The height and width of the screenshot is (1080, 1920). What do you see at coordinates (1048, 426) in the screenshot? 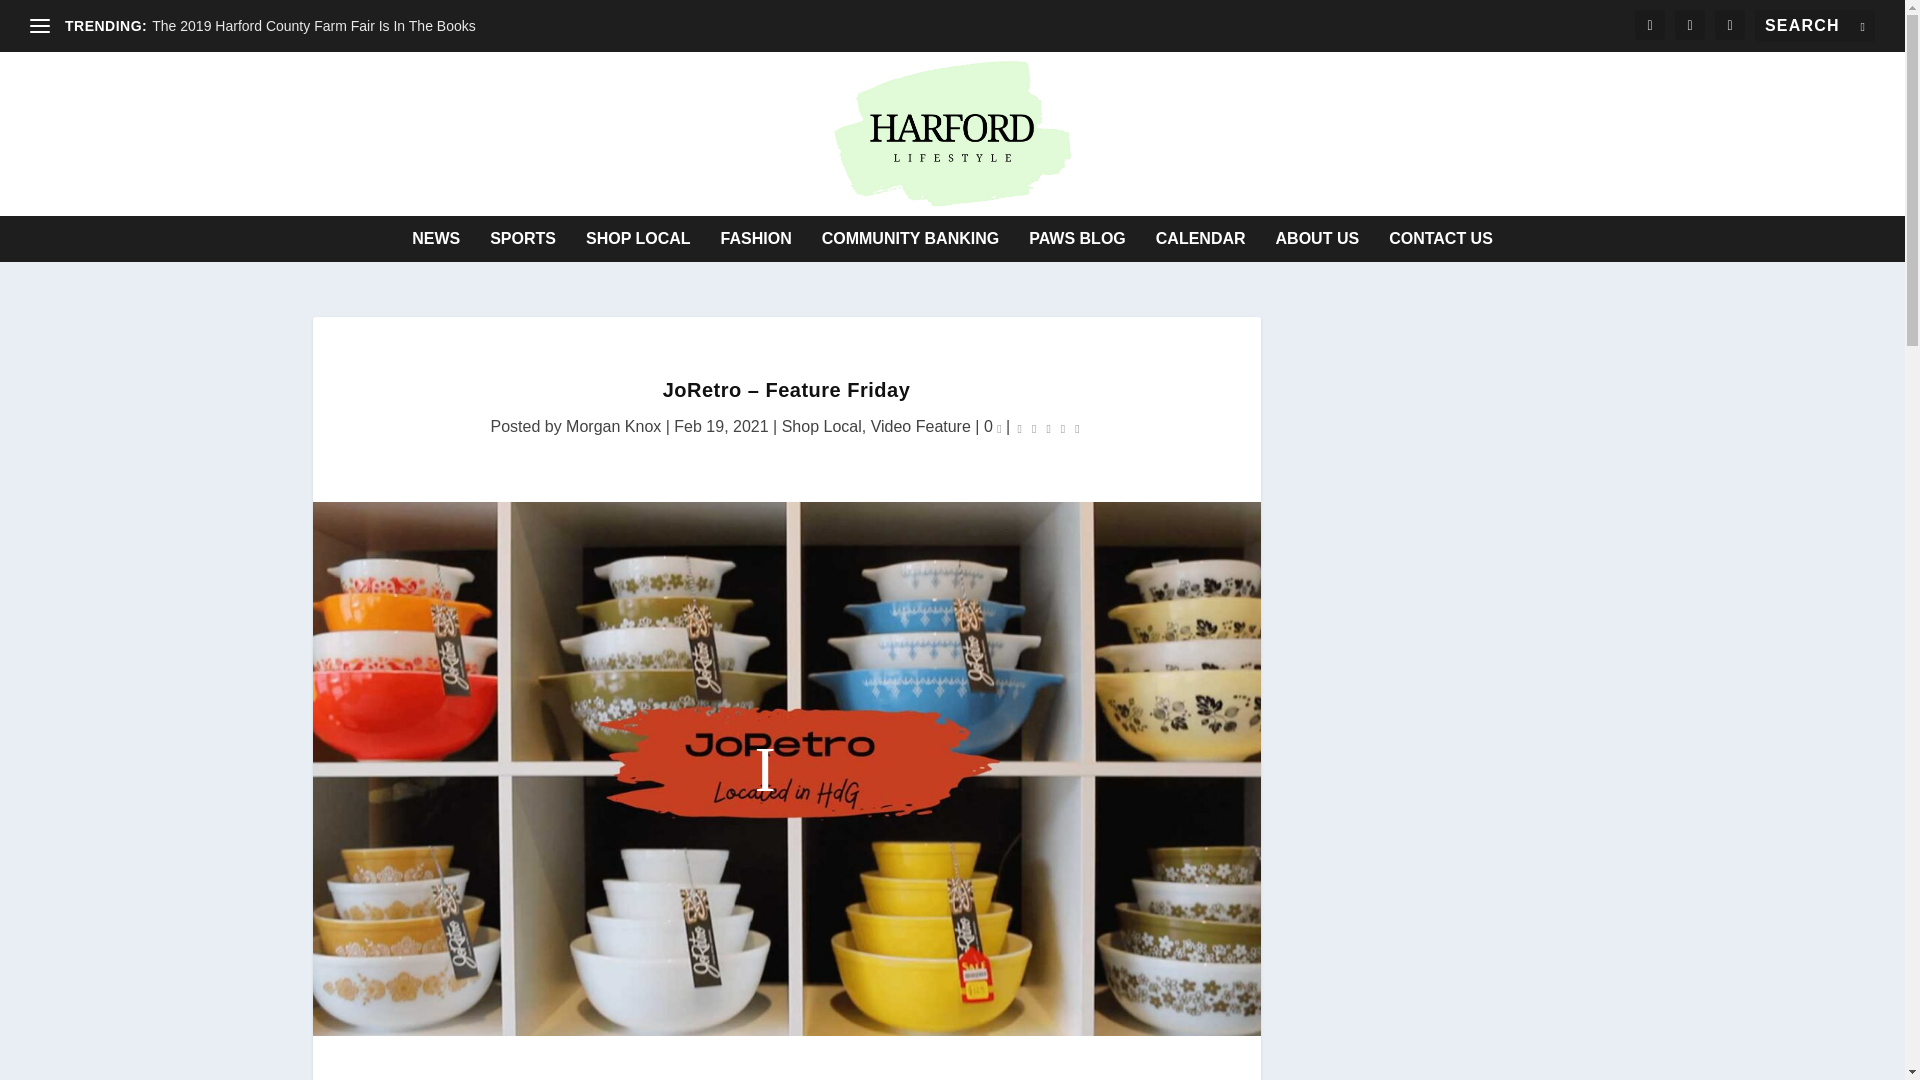
I see `Rating: 3.00` at bounding box center [1048, 426].